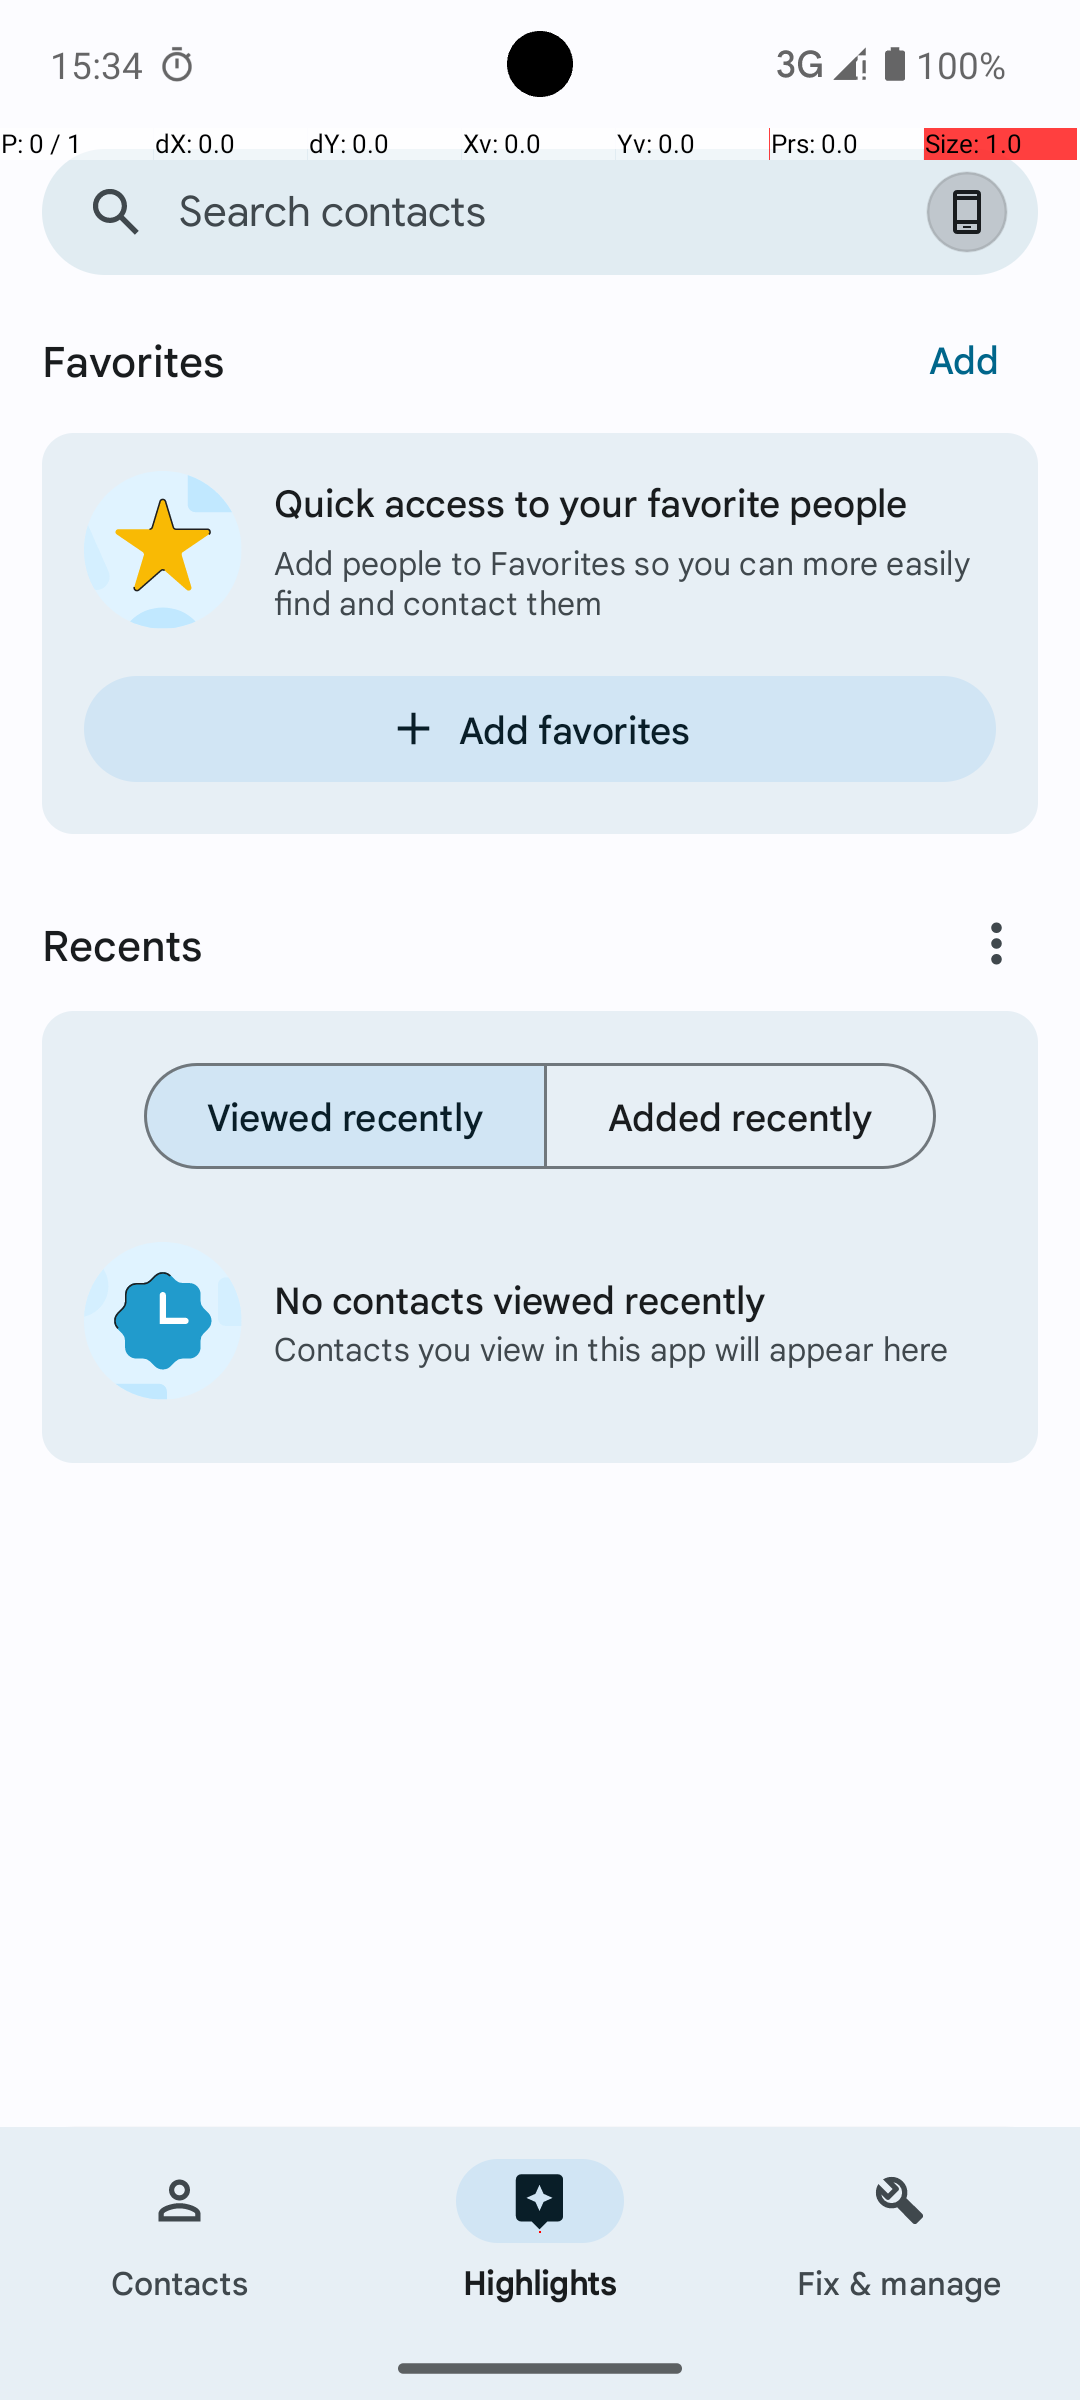 Image resolution: width=1080 pixels, height=2400 pixels. I want to click on Add people to Favorites so you can more easily find and contact them, so click(635, 582).